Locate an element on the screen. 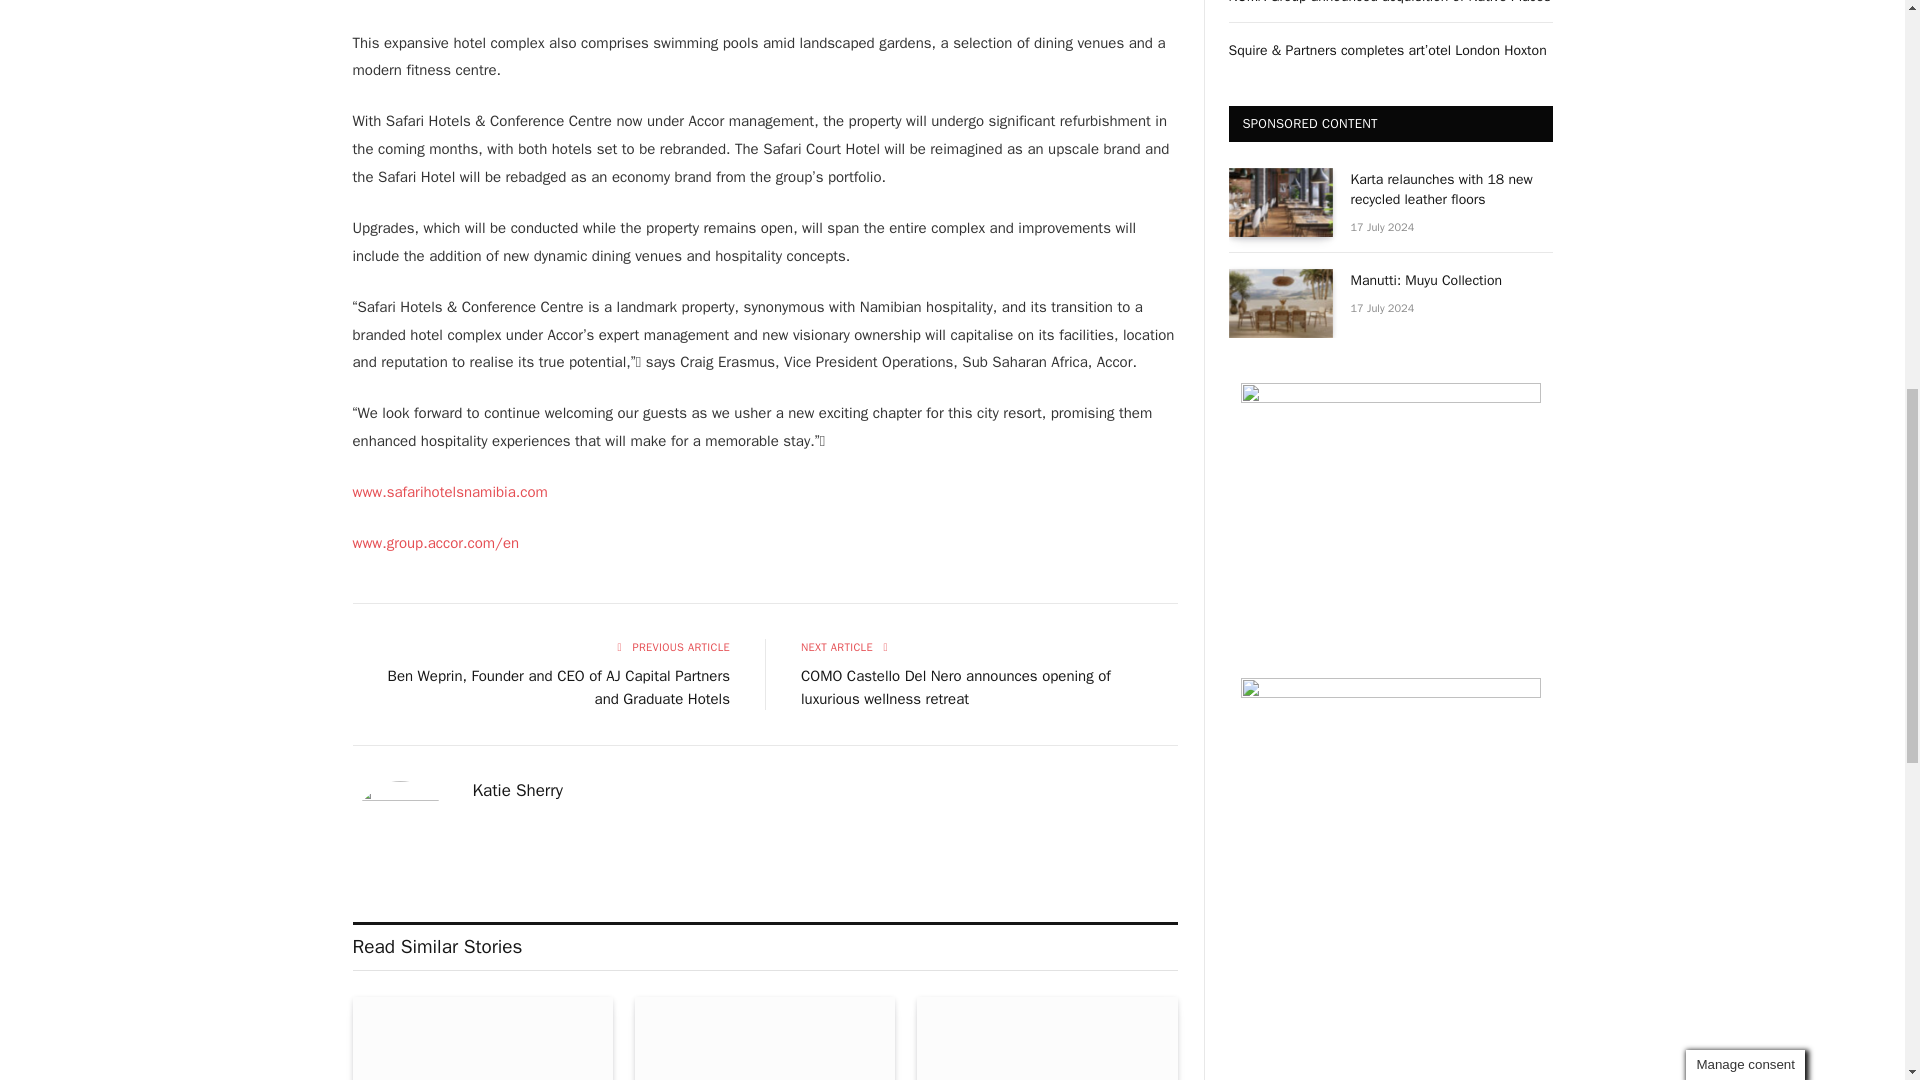 This screenshot has width=1920, height=1080. NUMA Group announced acquisition of Native Places is located at coordinates (764, 1038).